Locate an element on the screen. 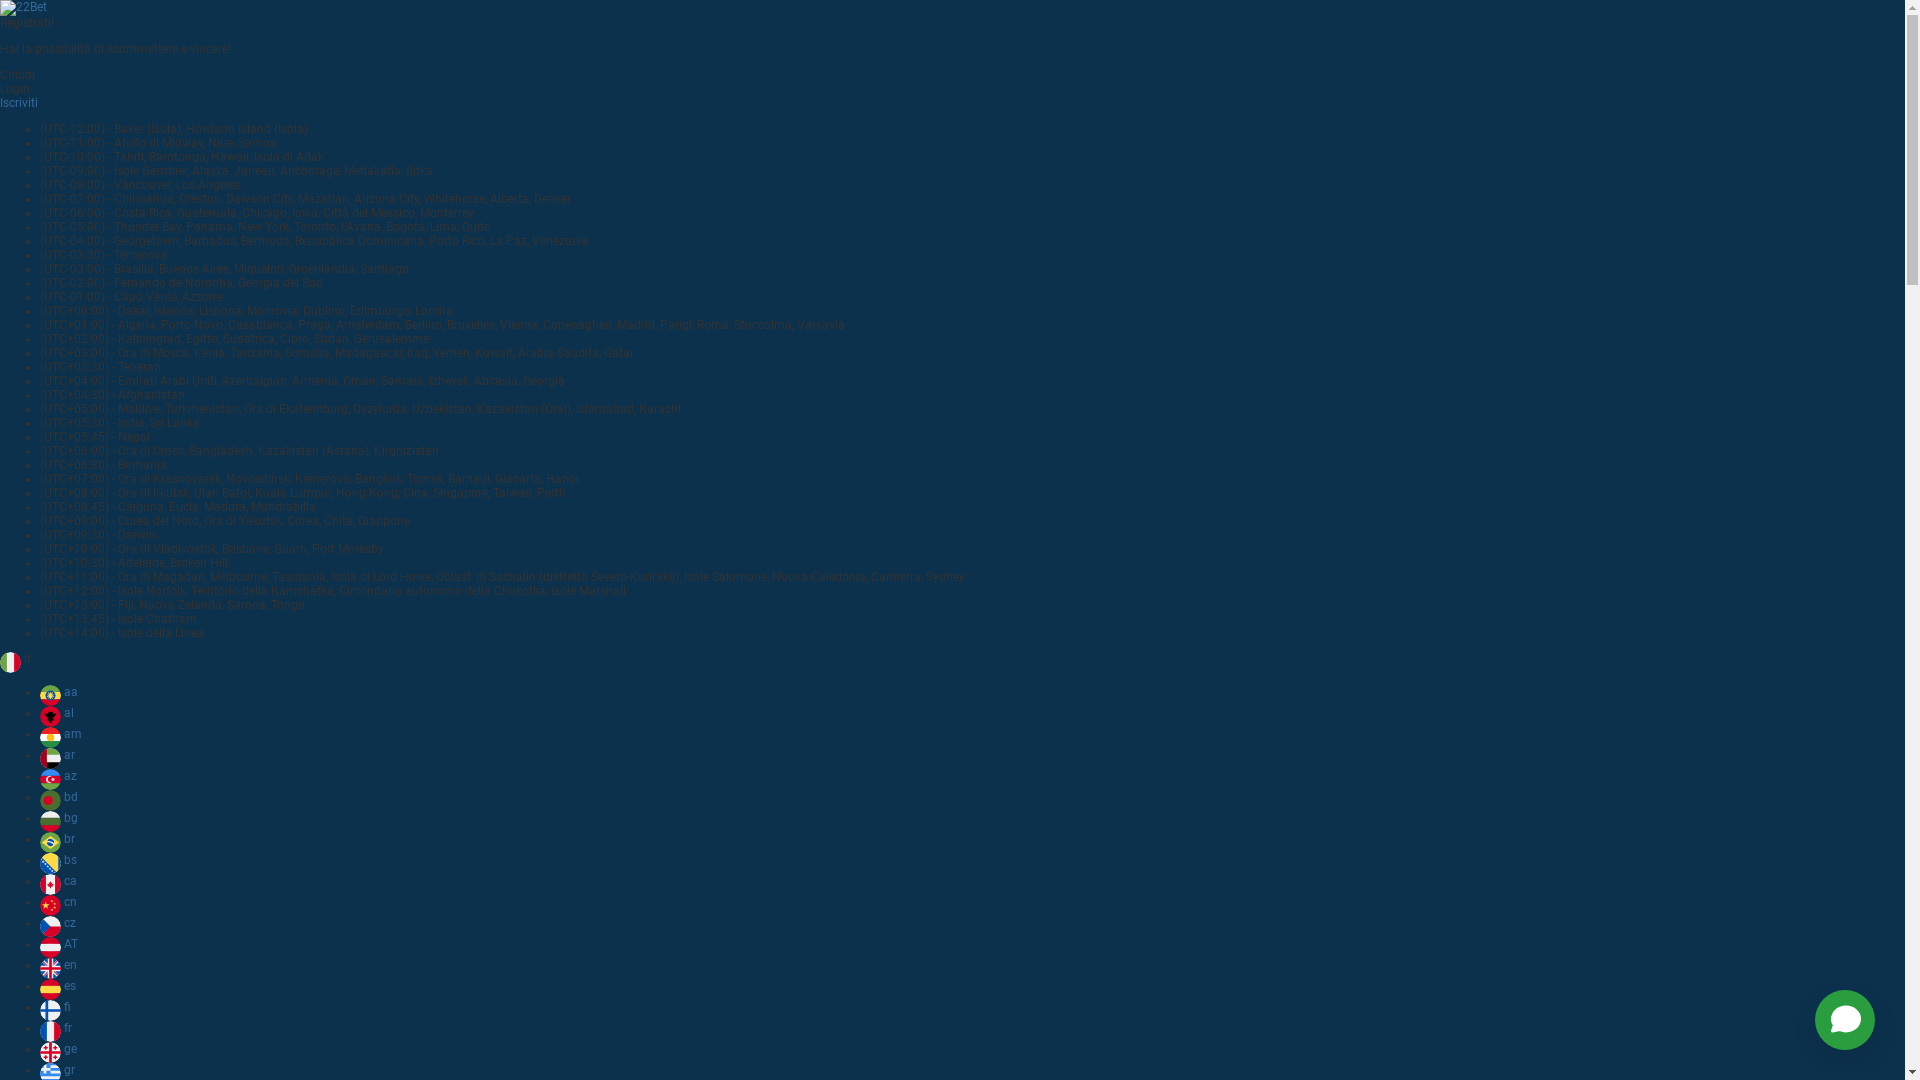 The width and height of the screenshot is (1920, 1080). cn is located at coordinates (58, 902).